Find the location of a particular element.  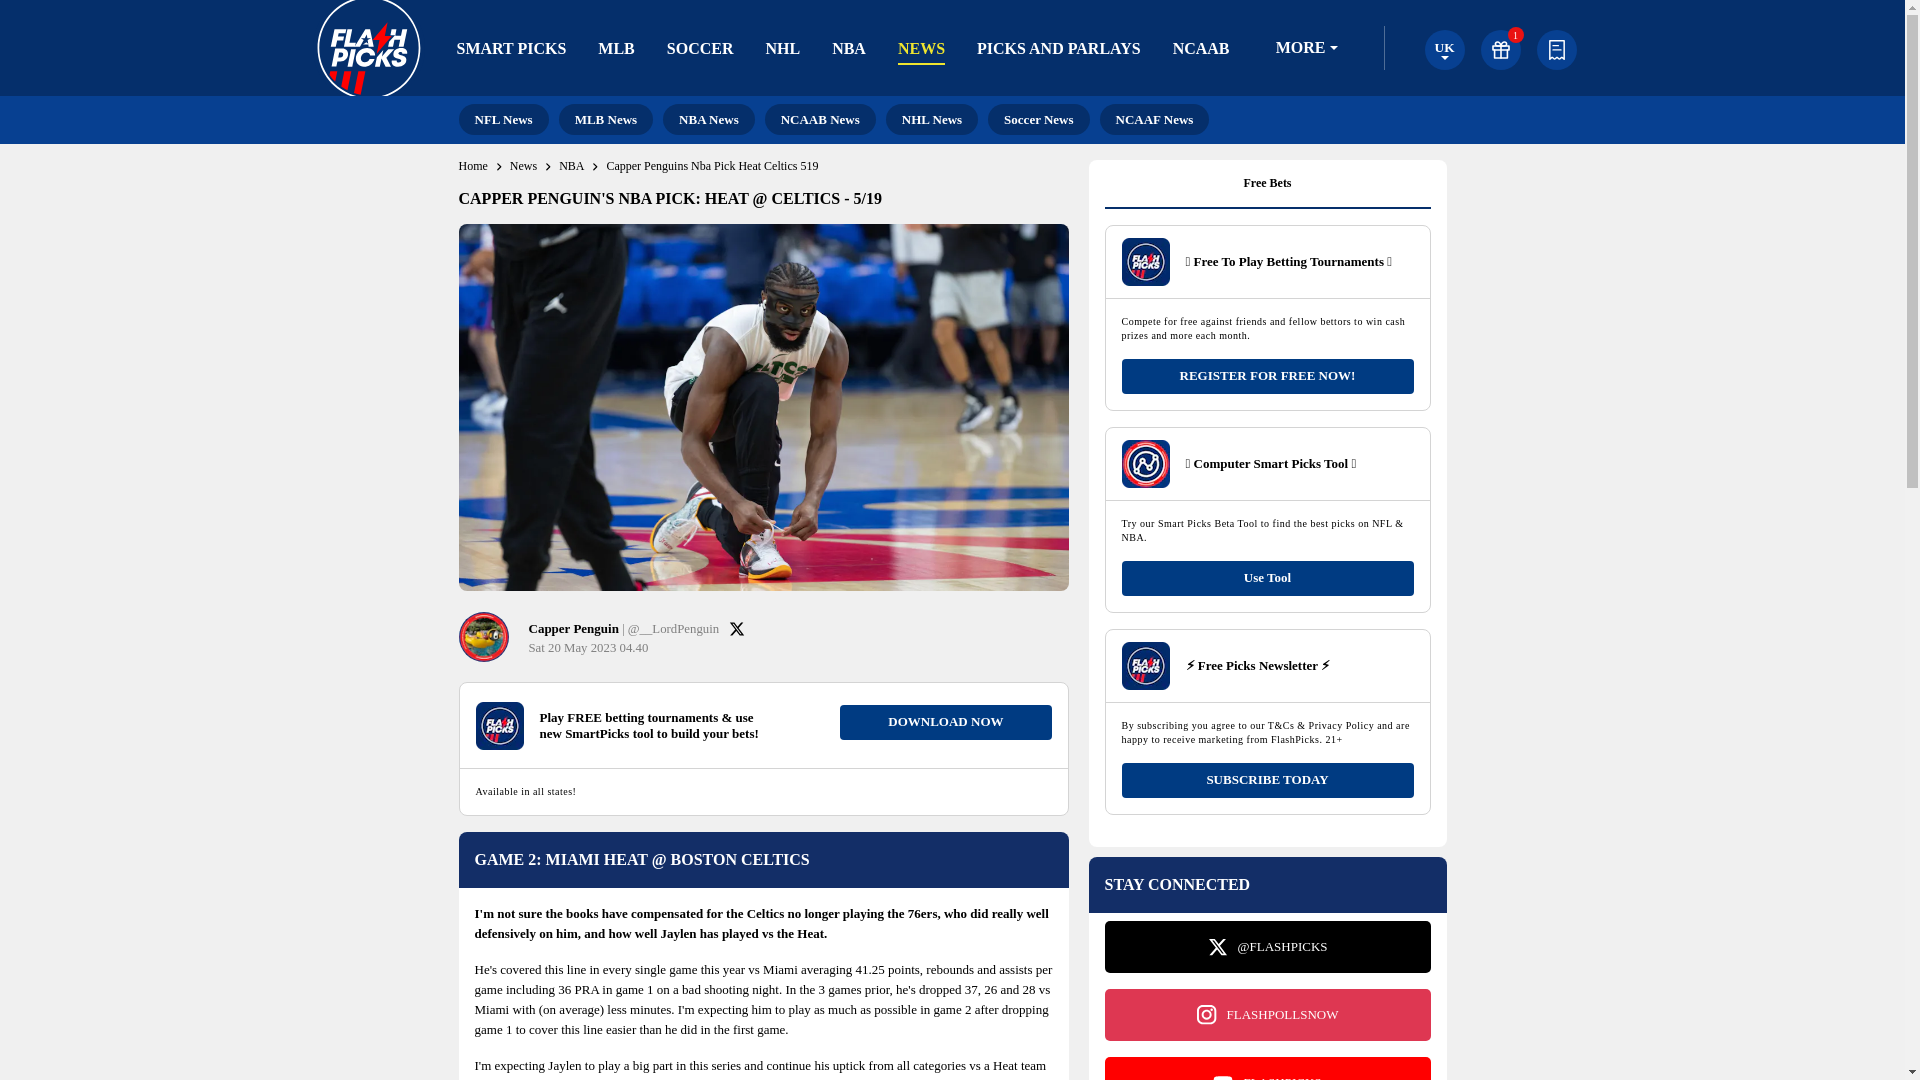

NHL News is located at coordinates (931, 119).